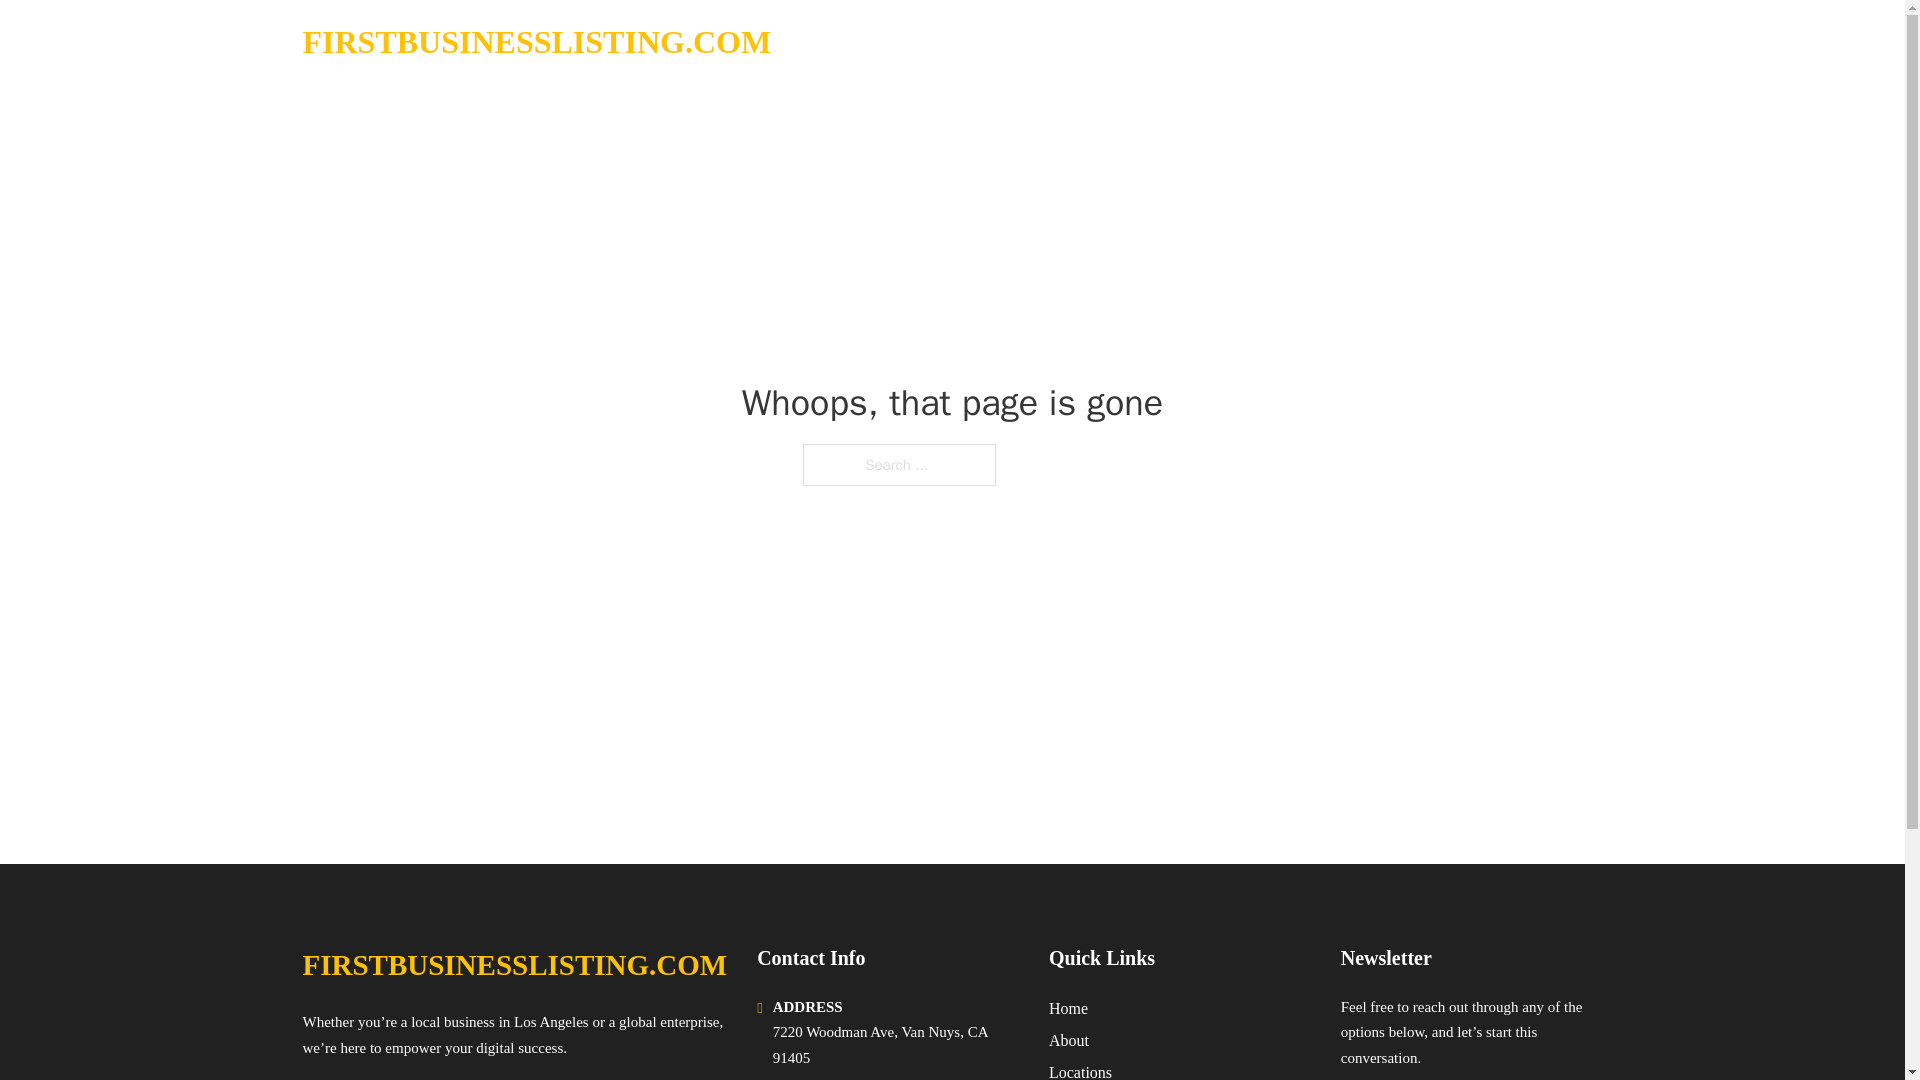 The image size is (1920, 1080). I want to click on Home, so click(1068, 1008).